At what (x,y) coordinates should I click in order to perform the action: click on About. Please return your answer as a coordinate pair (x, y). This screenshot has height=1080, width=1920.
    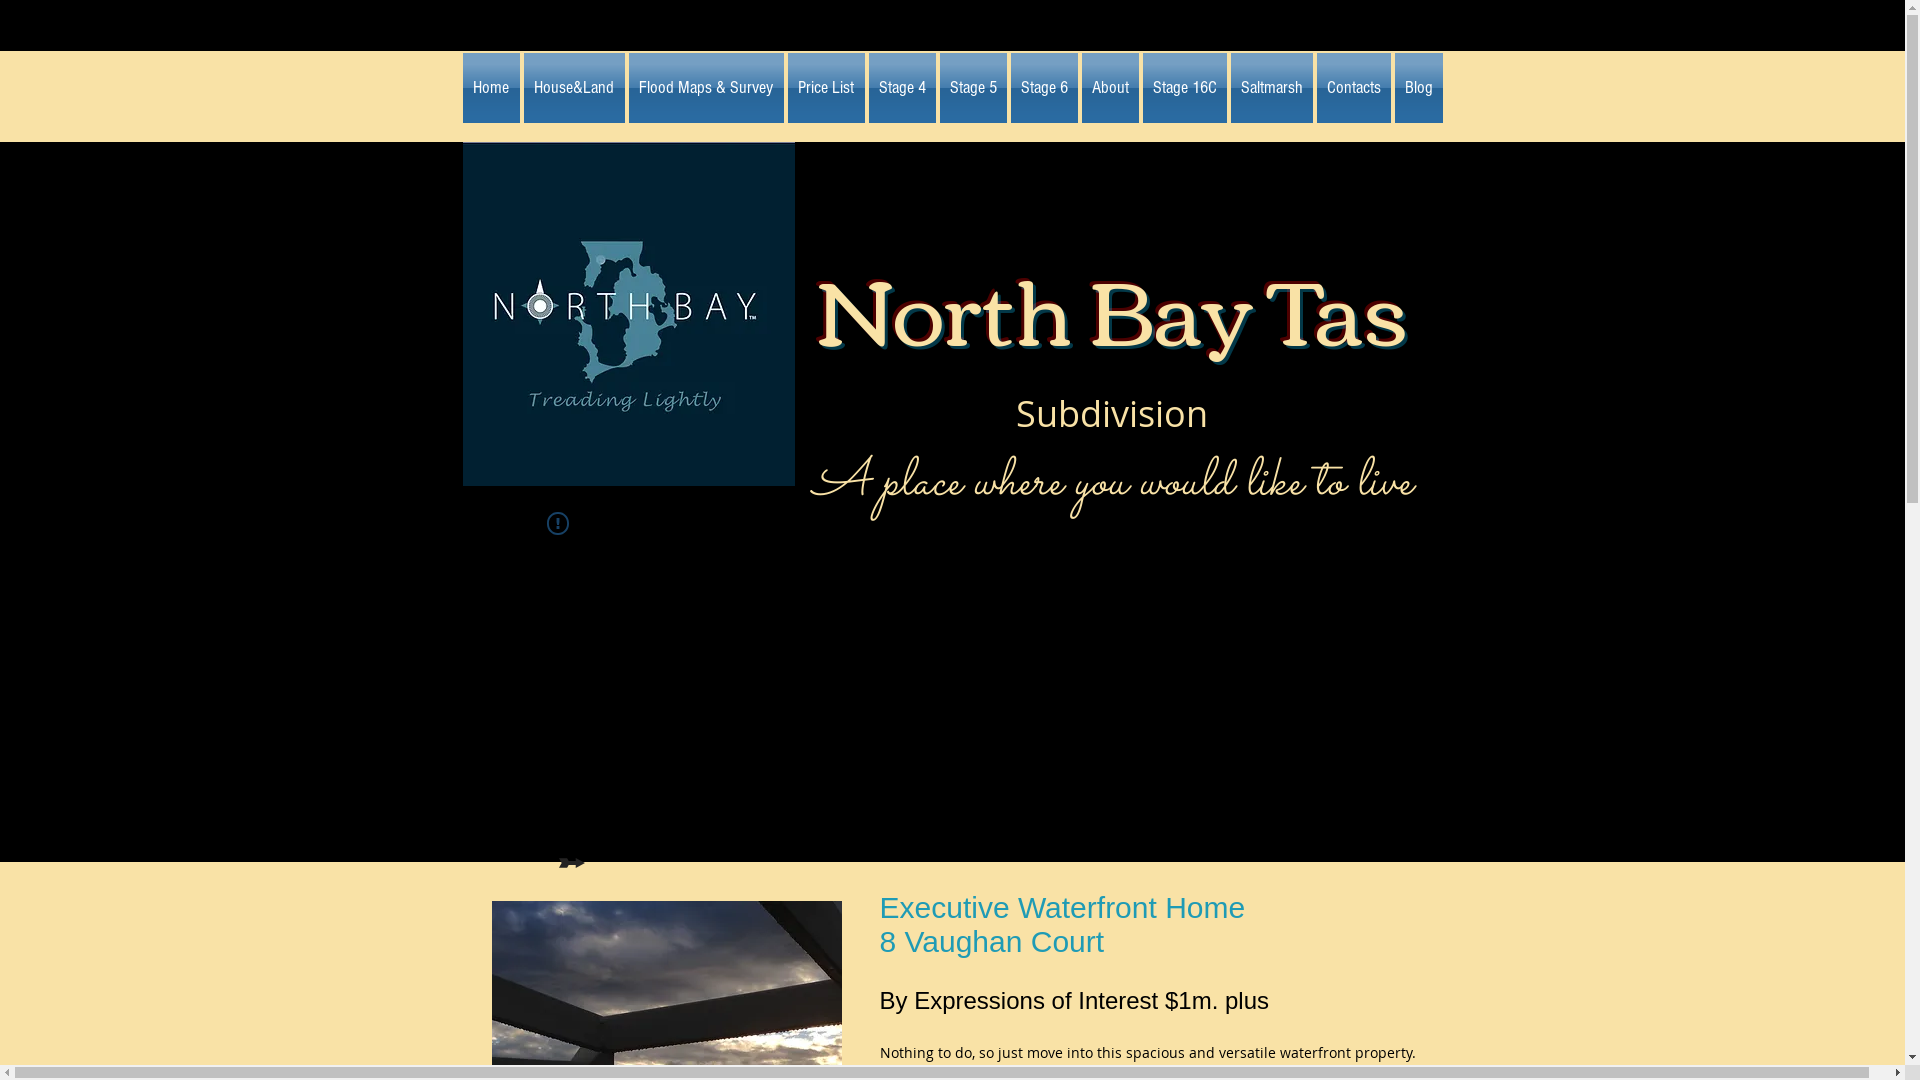
    Looking at the image, I should click on (1110, 88).